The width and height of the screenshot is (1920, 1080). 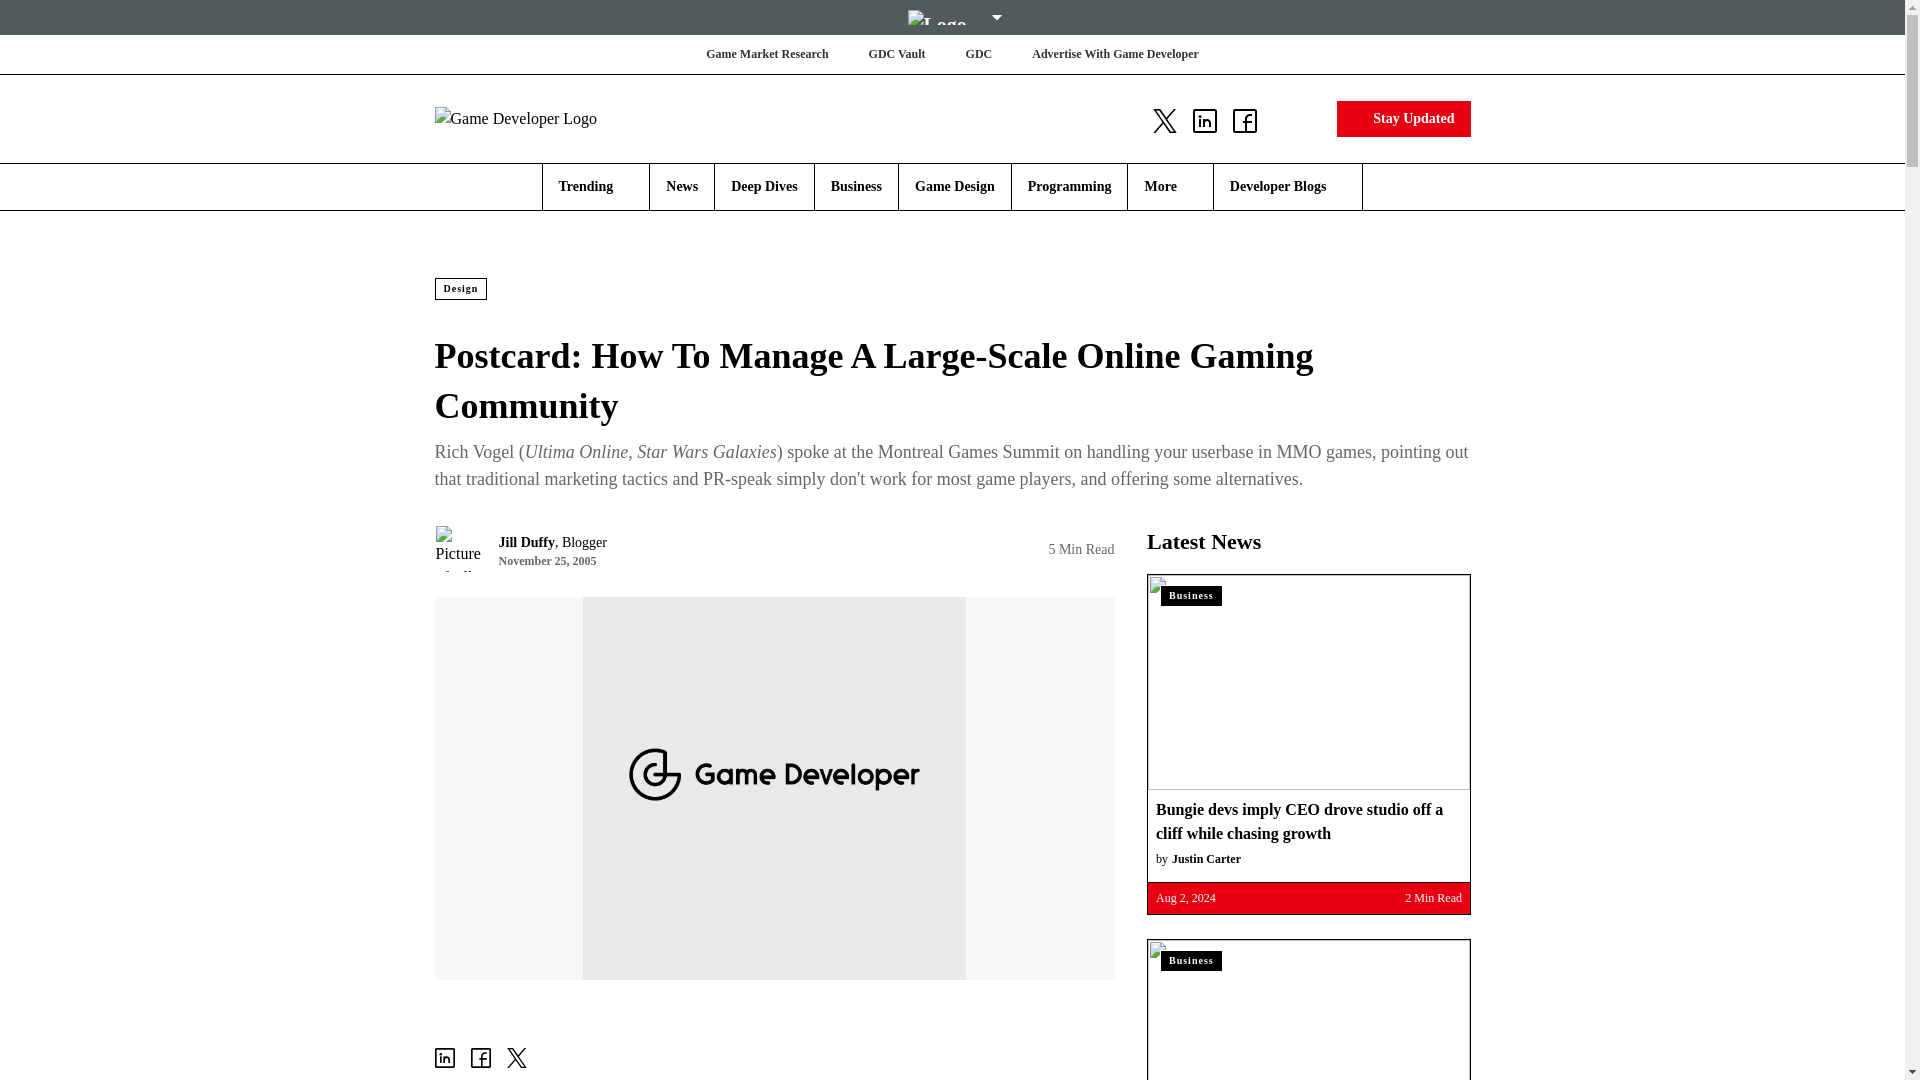 What do you see at coordinates (954, 186) in the screenshot?
I see `Game Design` at bounding box center [954, 186].